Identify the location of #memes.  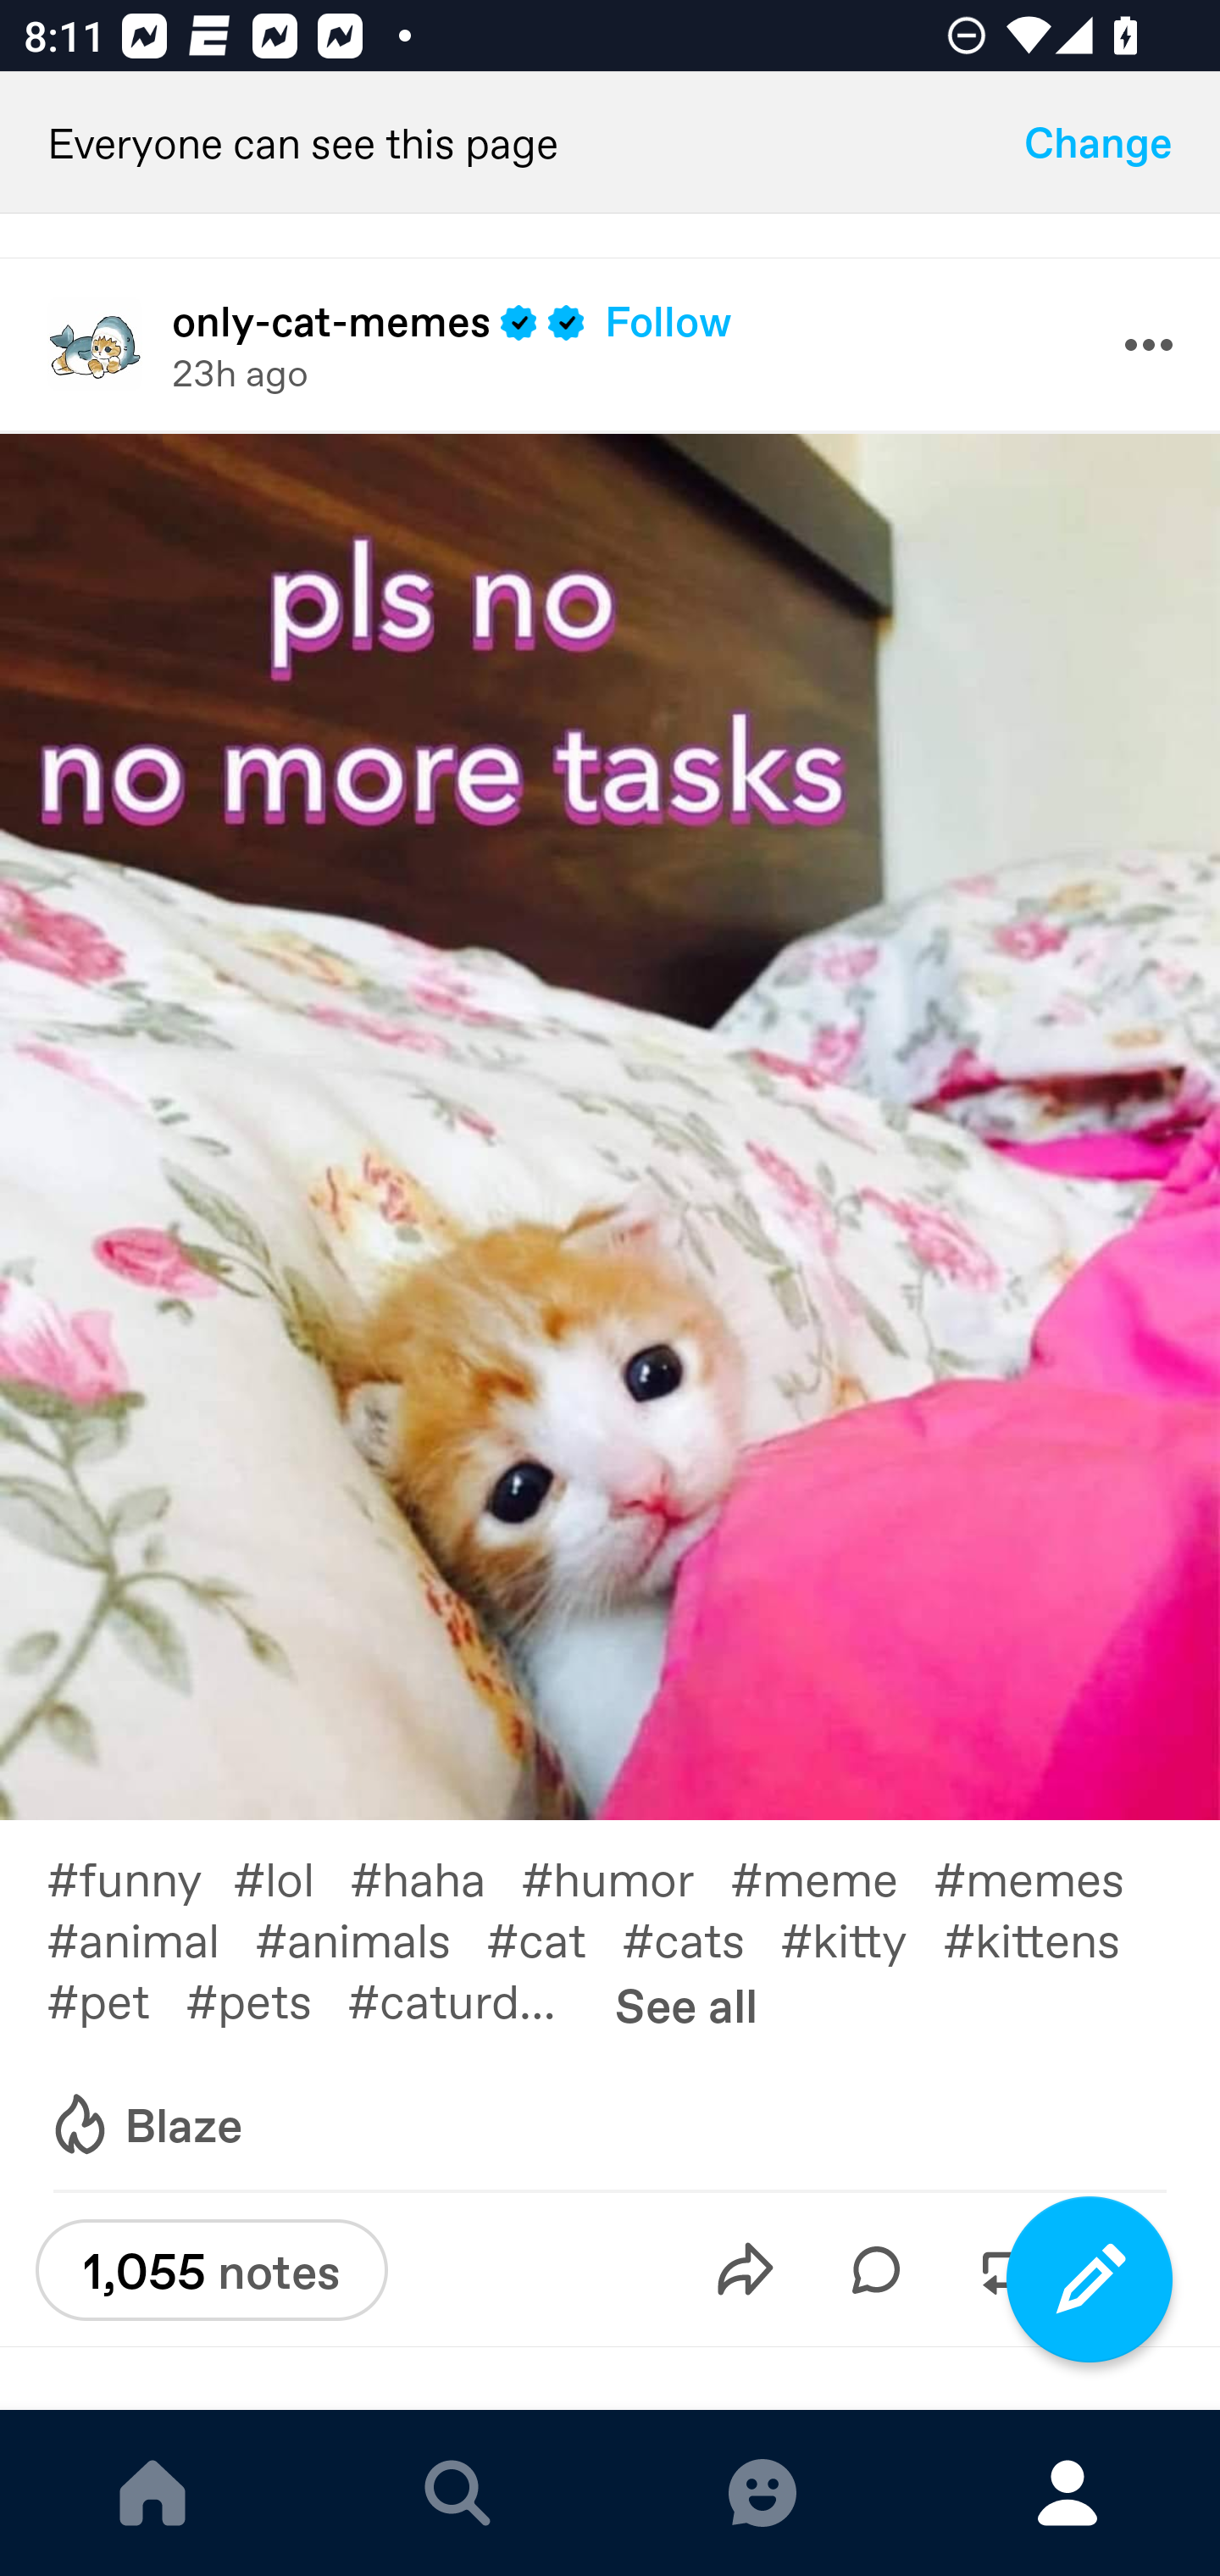
(1046, 1878).